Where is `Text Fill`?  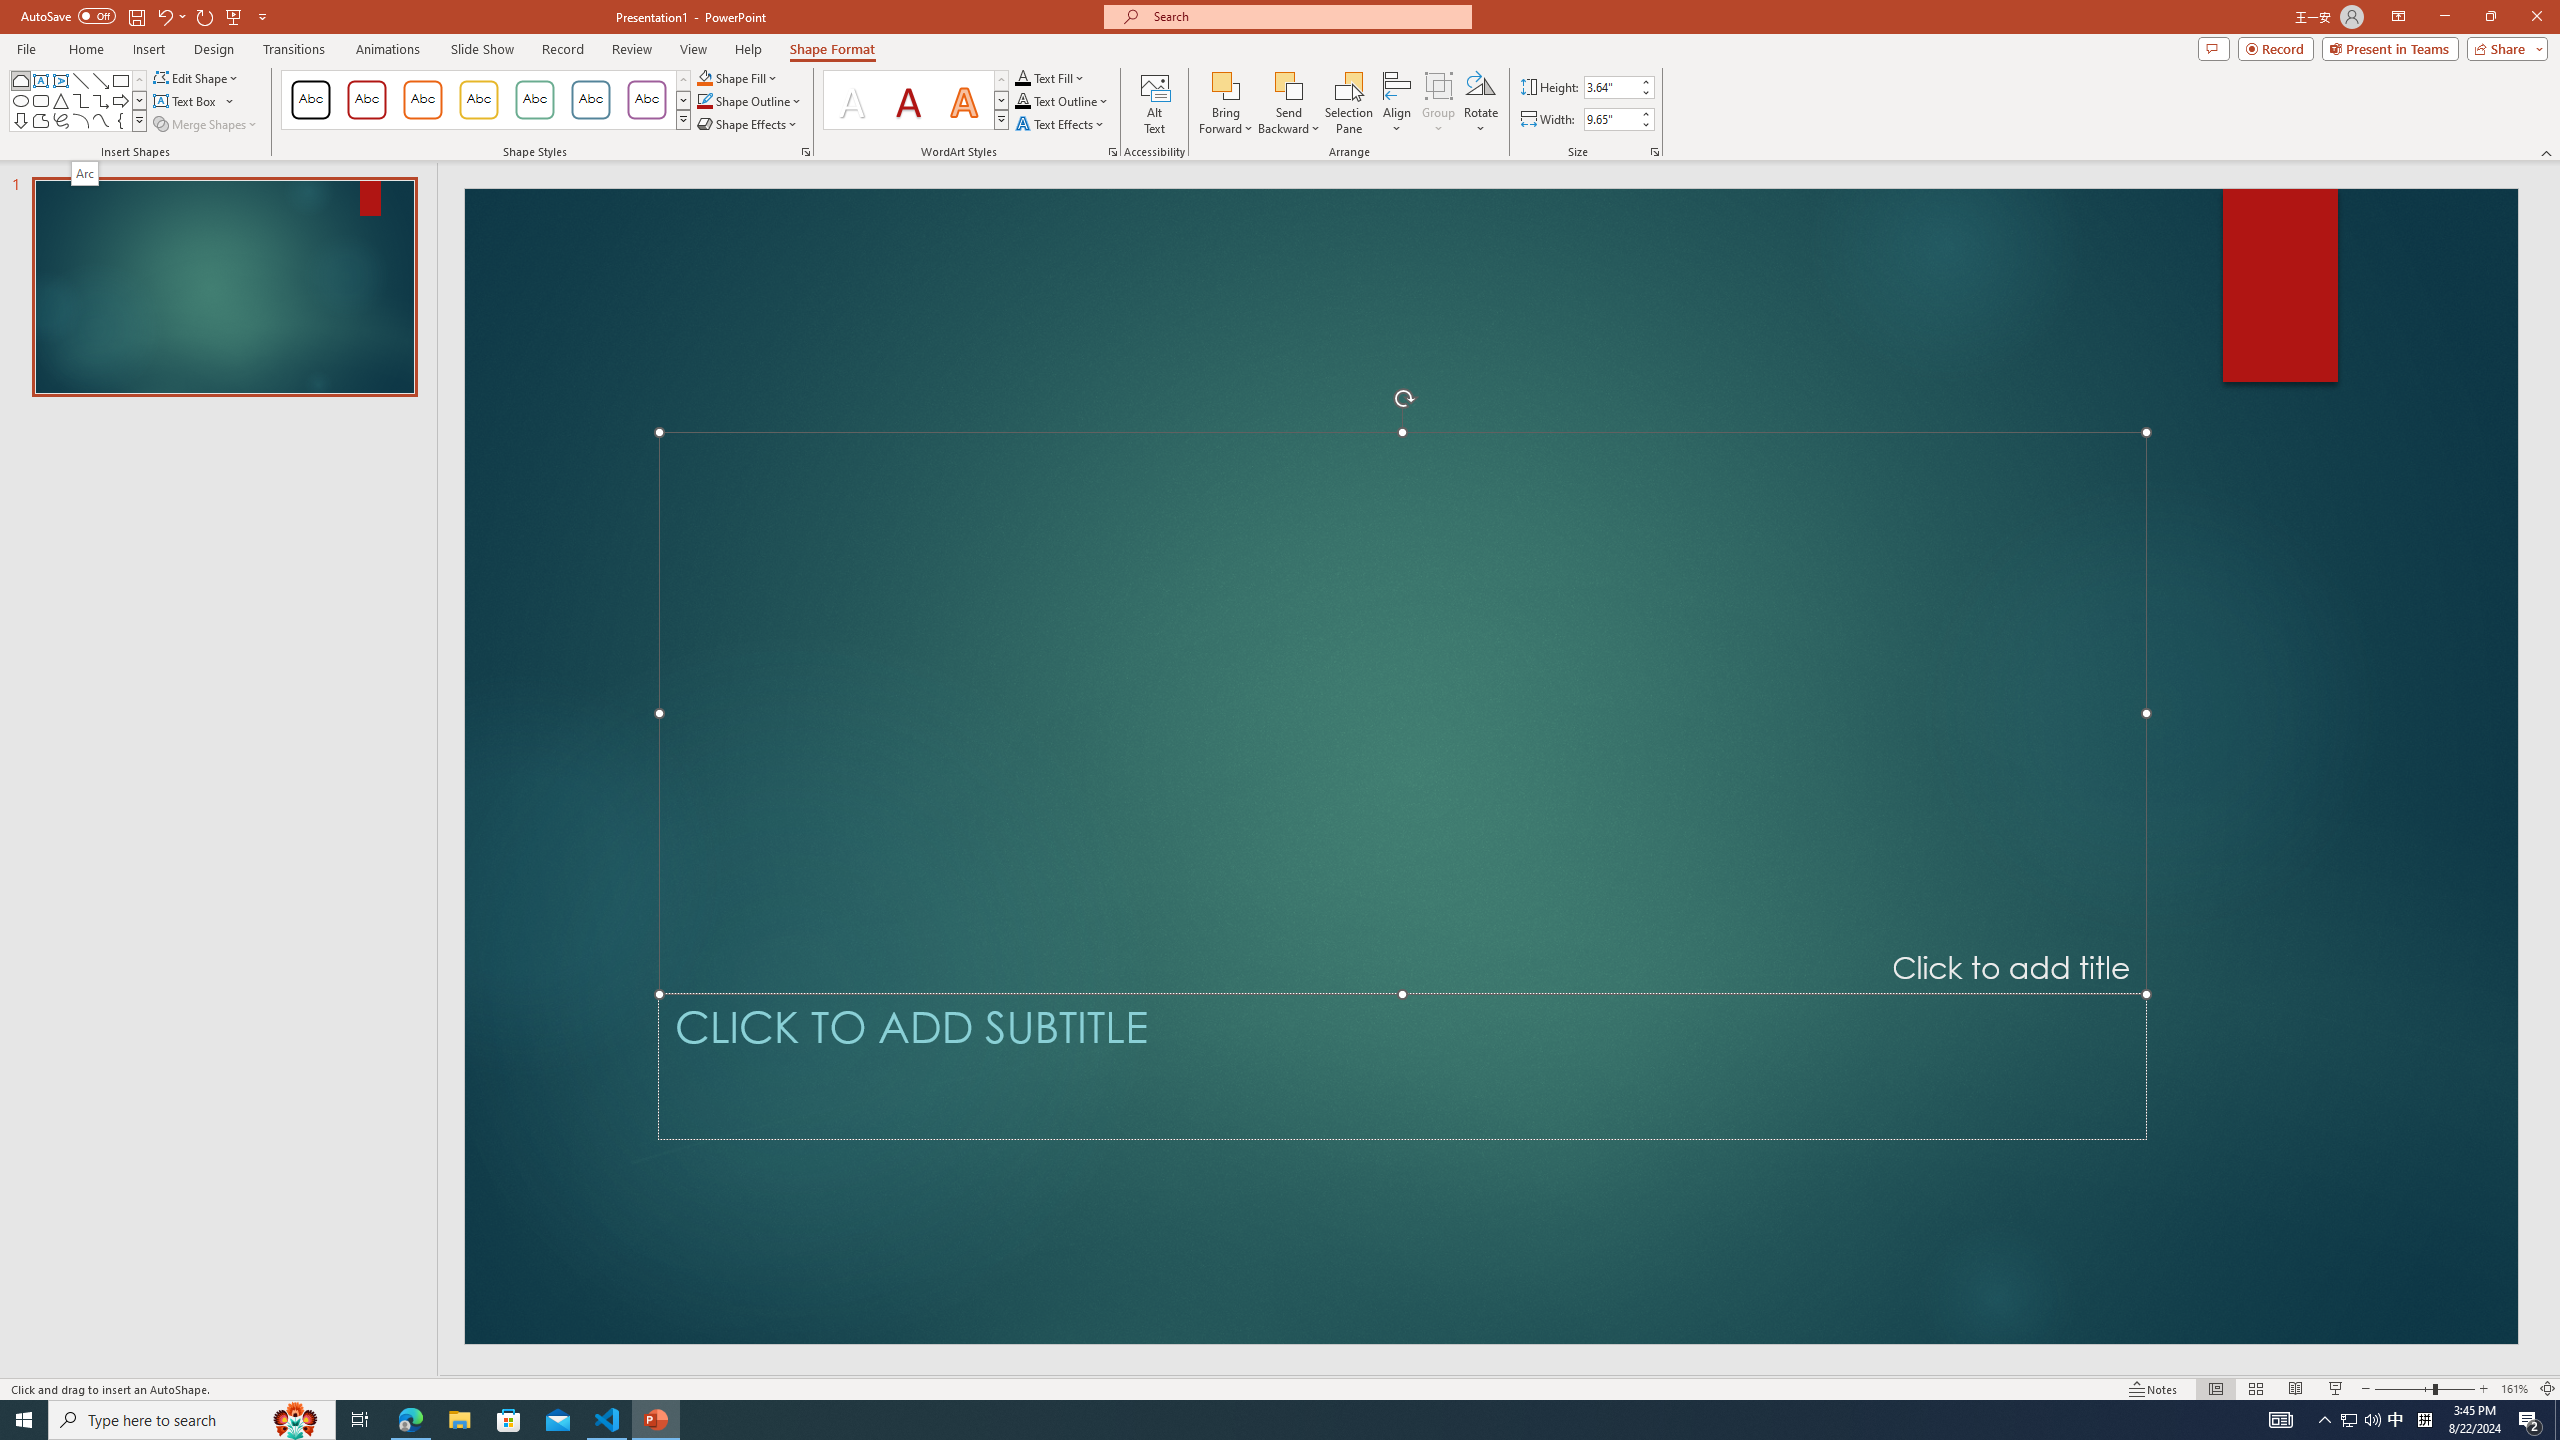 Text Fill is located at coordinates (1050, 78).